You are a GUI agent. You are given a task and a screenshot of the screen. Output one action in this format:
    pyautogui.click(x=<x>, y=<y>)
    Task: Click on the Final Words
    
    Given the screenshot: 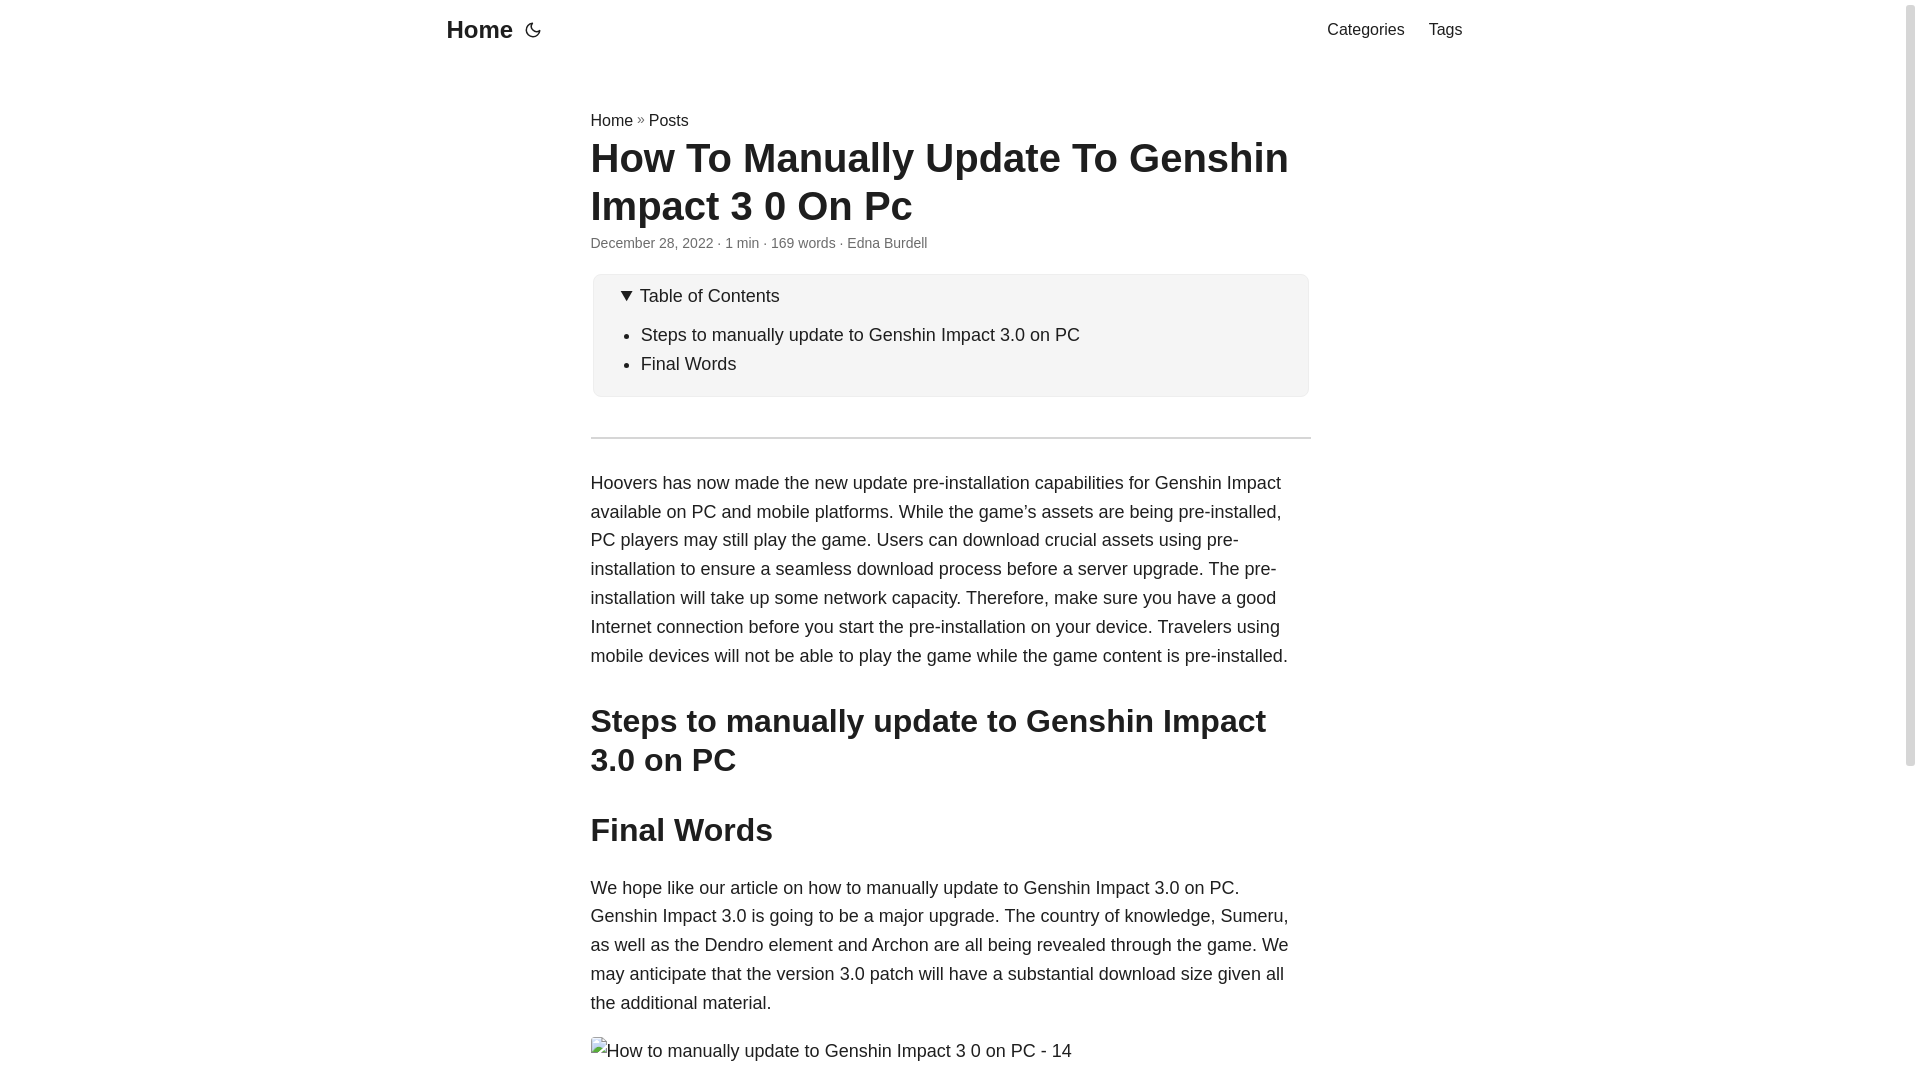 What is the action you would take?
    pyautogui.click(x=689, y=364)
    